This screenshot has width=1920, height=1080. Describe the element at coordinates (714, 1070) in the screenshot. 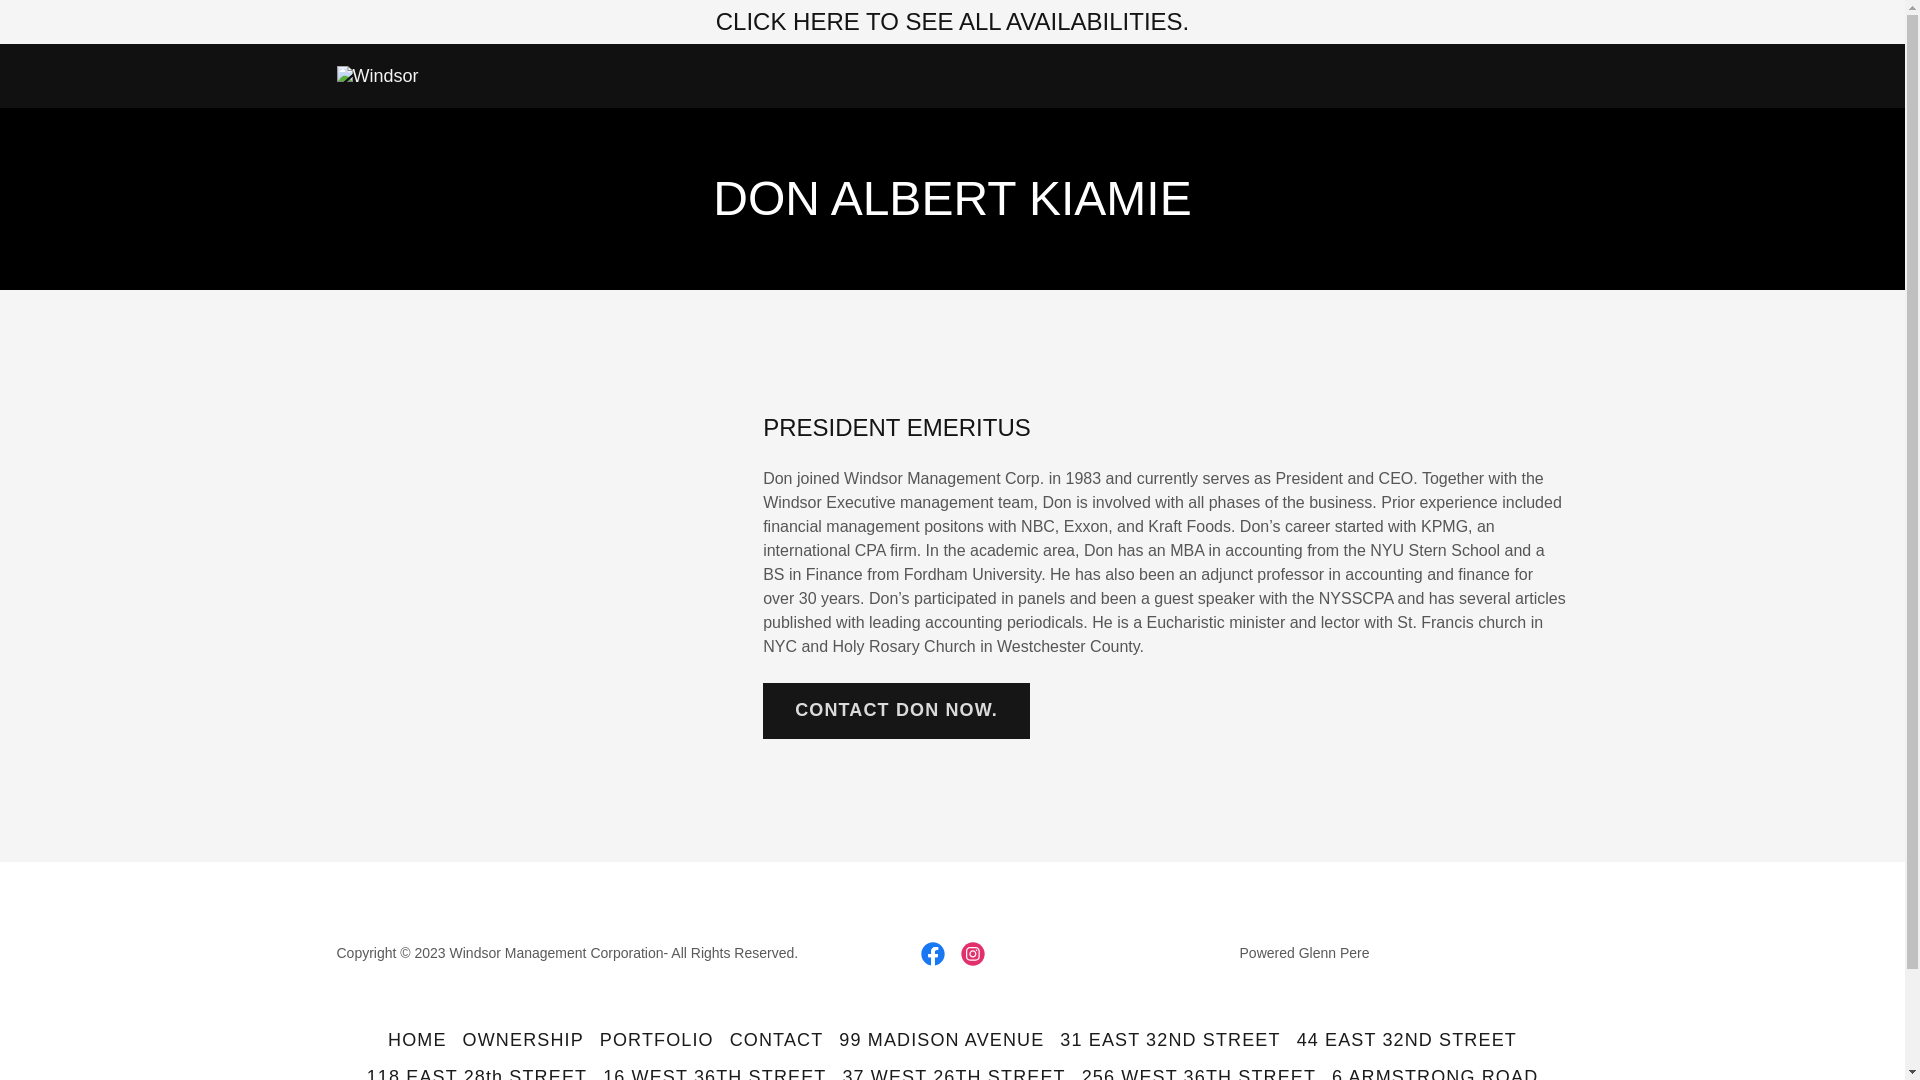

I see `16 WEST 36TH STREET` at that location.